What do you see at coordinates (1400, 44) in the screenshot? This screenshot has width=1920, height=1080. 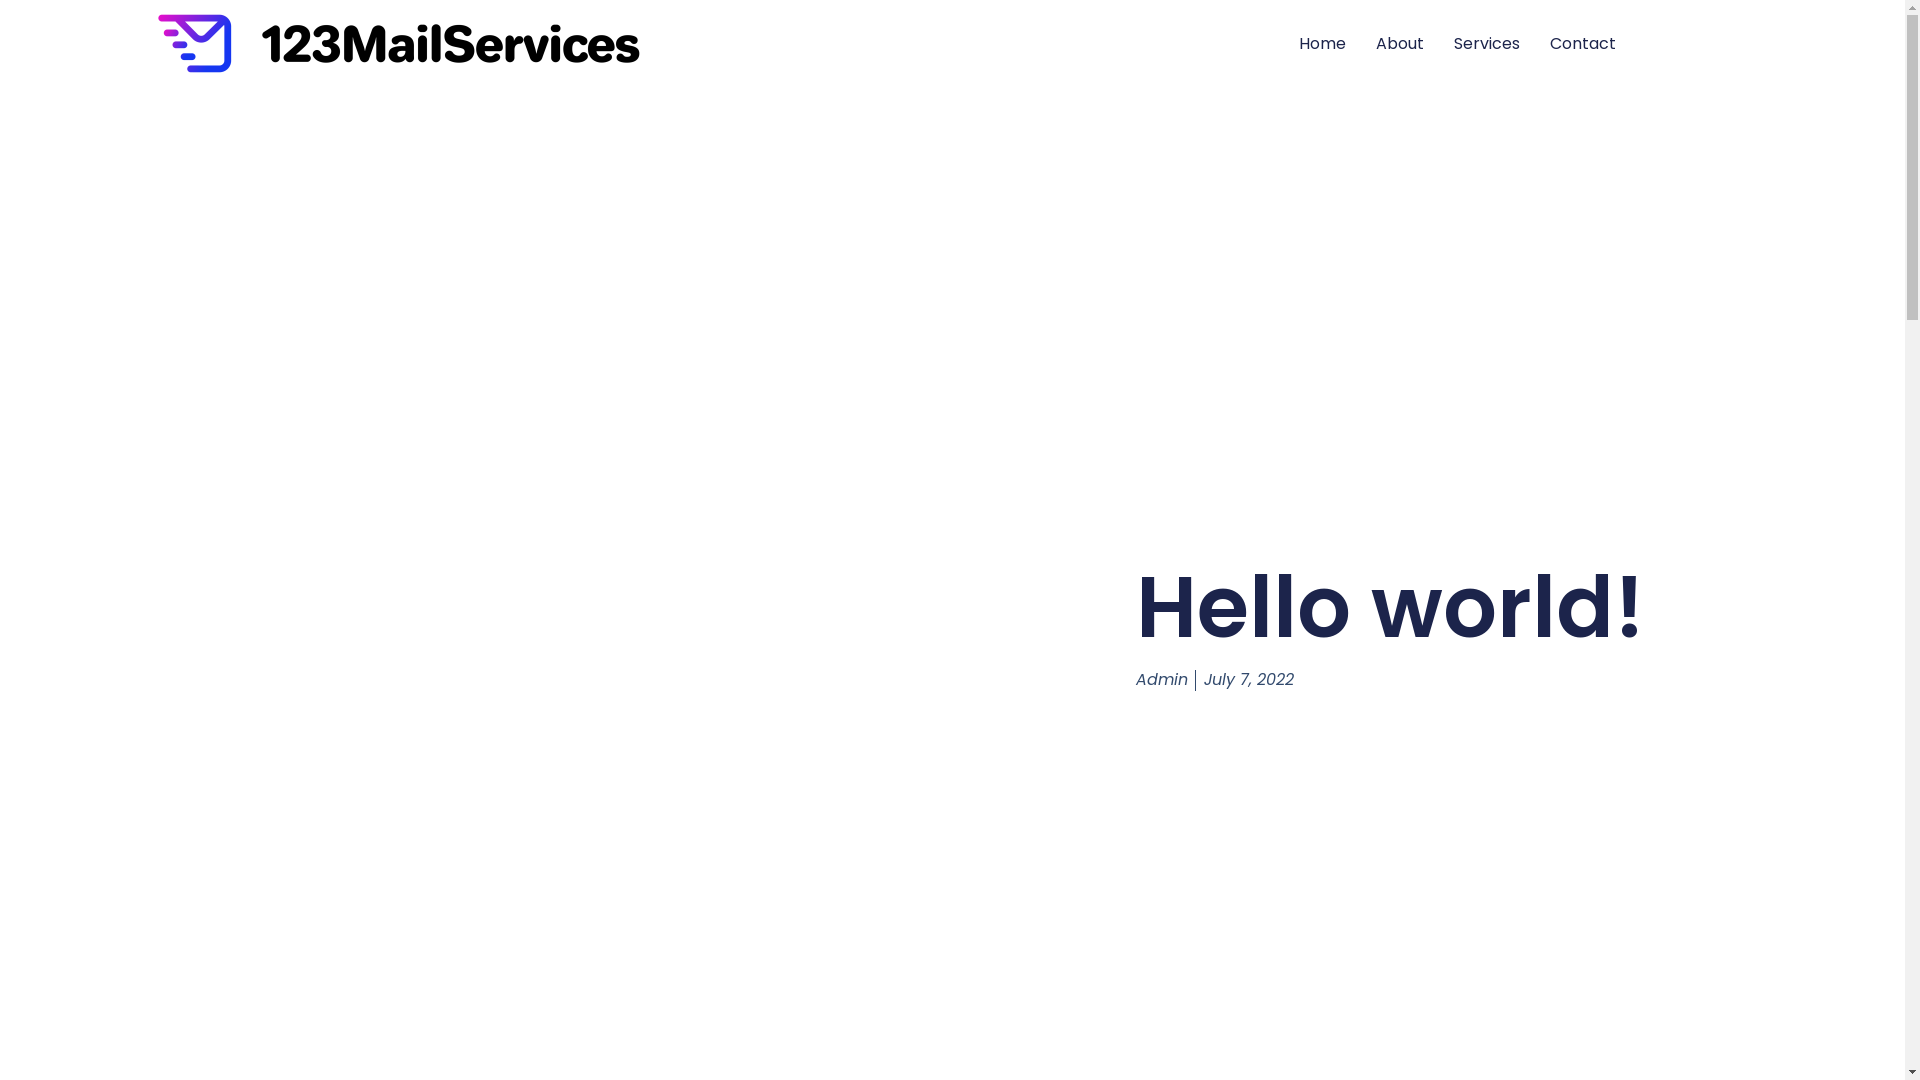 I see `About` at bounding box center [1400, 44].